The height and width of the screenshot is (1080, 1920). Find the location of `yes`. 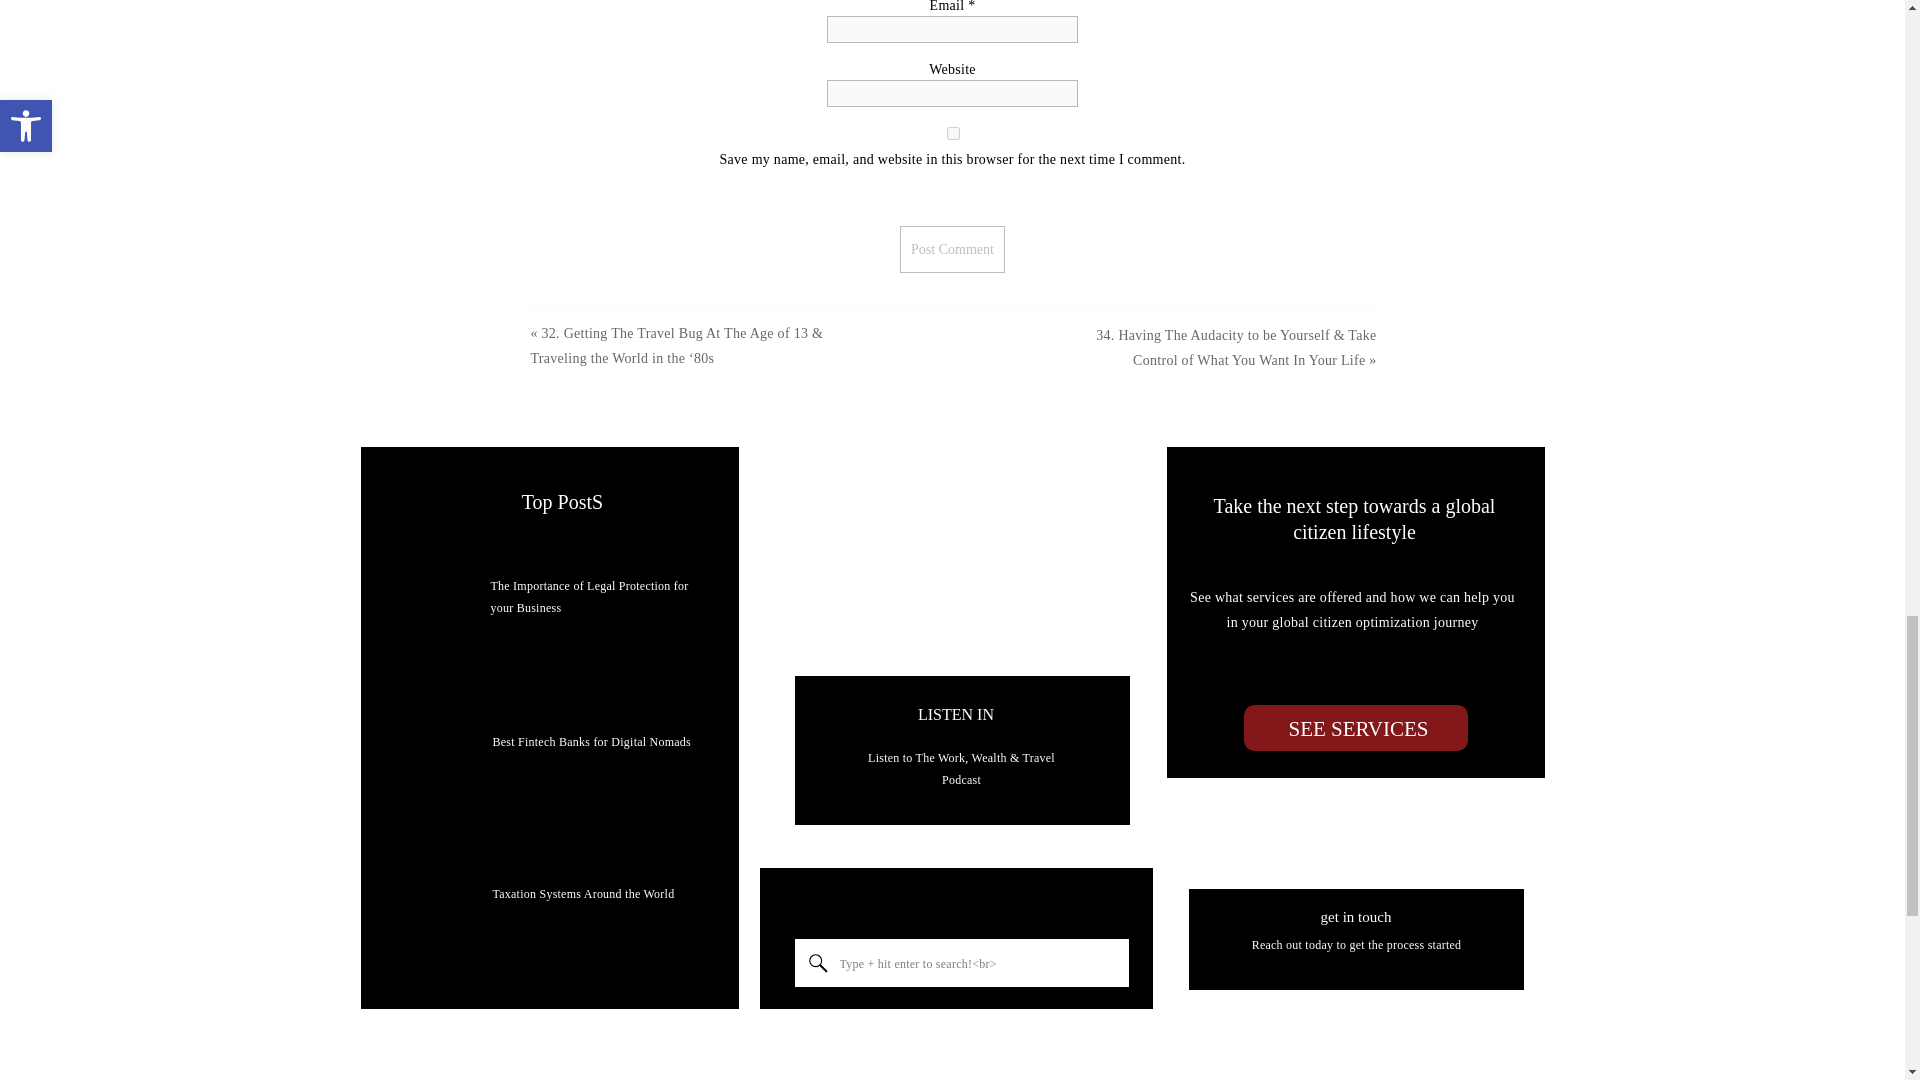

yes is located at coordinates (952, 134).